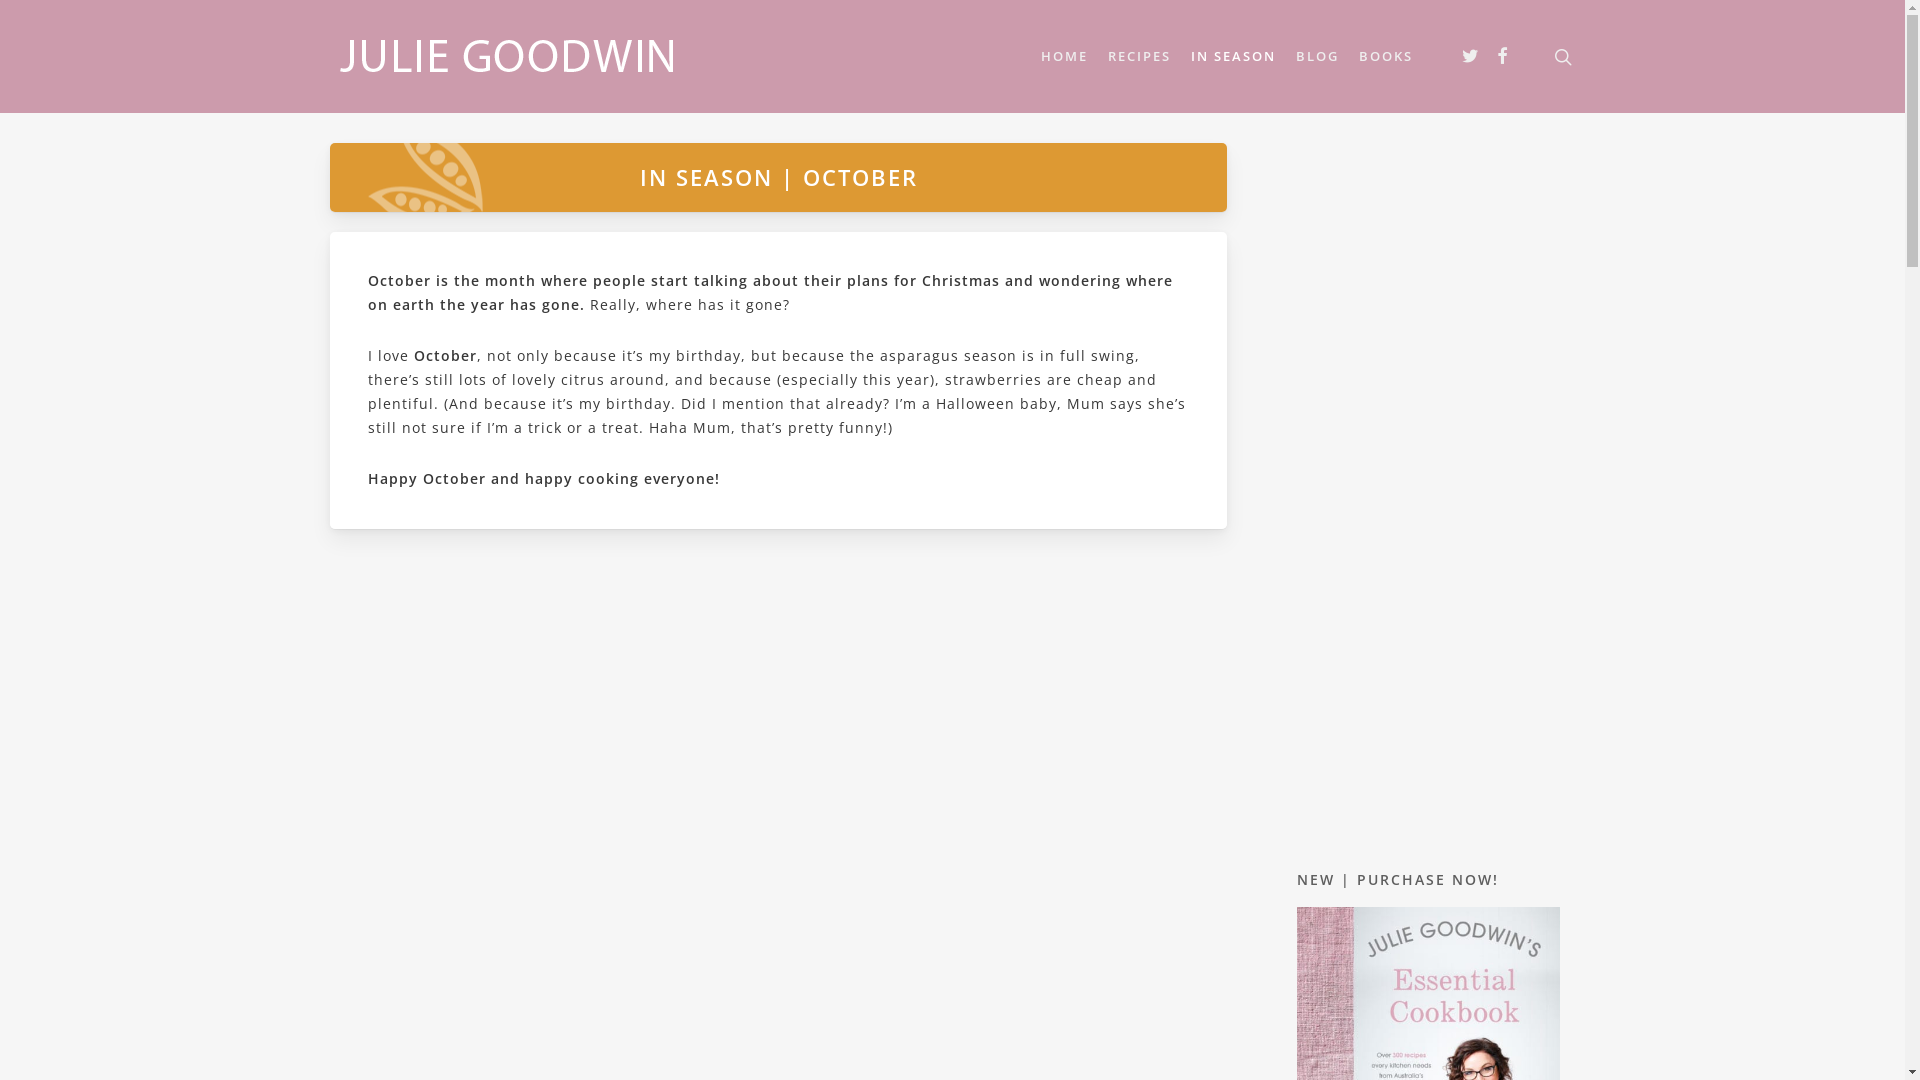 This screenshot has width=1920, height=1080. What do you see at coordinates (1386, 56) in the screenshot?
I see `BOOKS` at bounding box center [1386, 56].